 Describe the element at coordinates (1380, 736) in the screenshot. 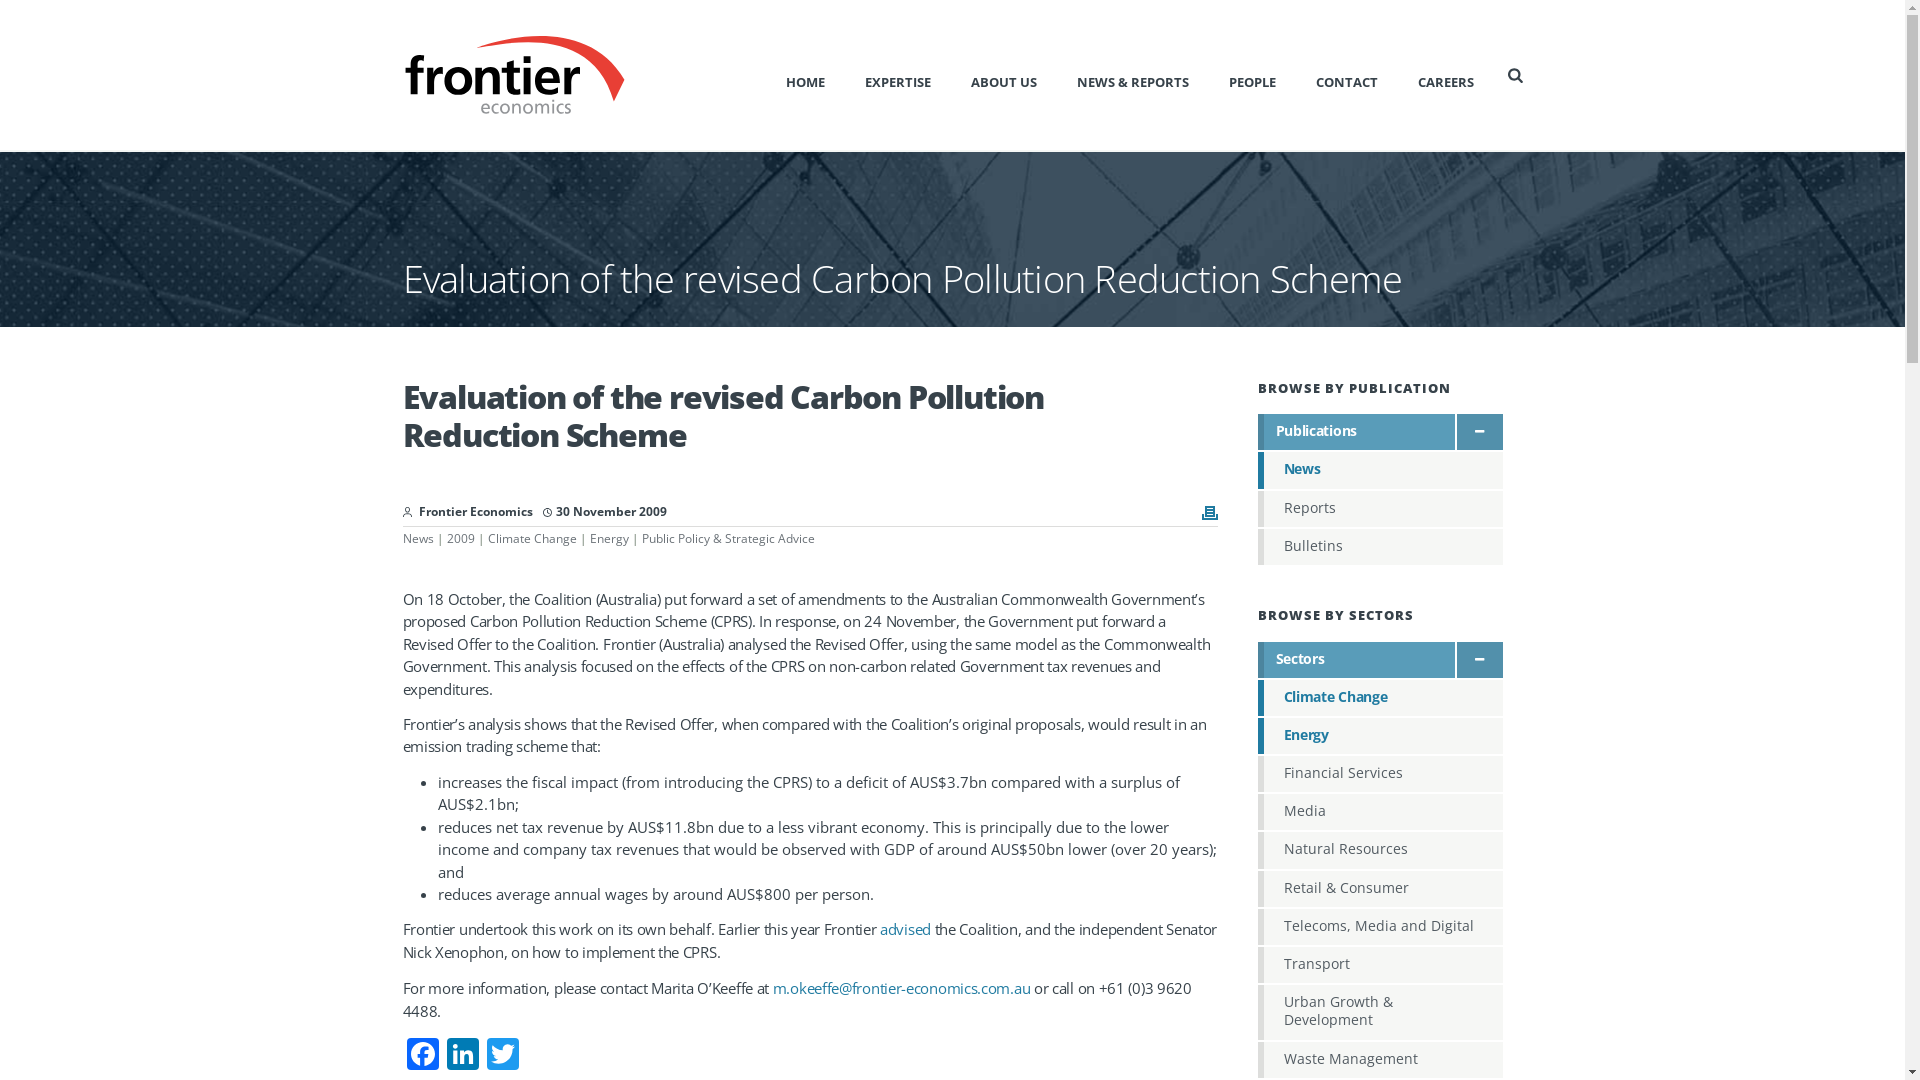

I see `Energy` at that location.